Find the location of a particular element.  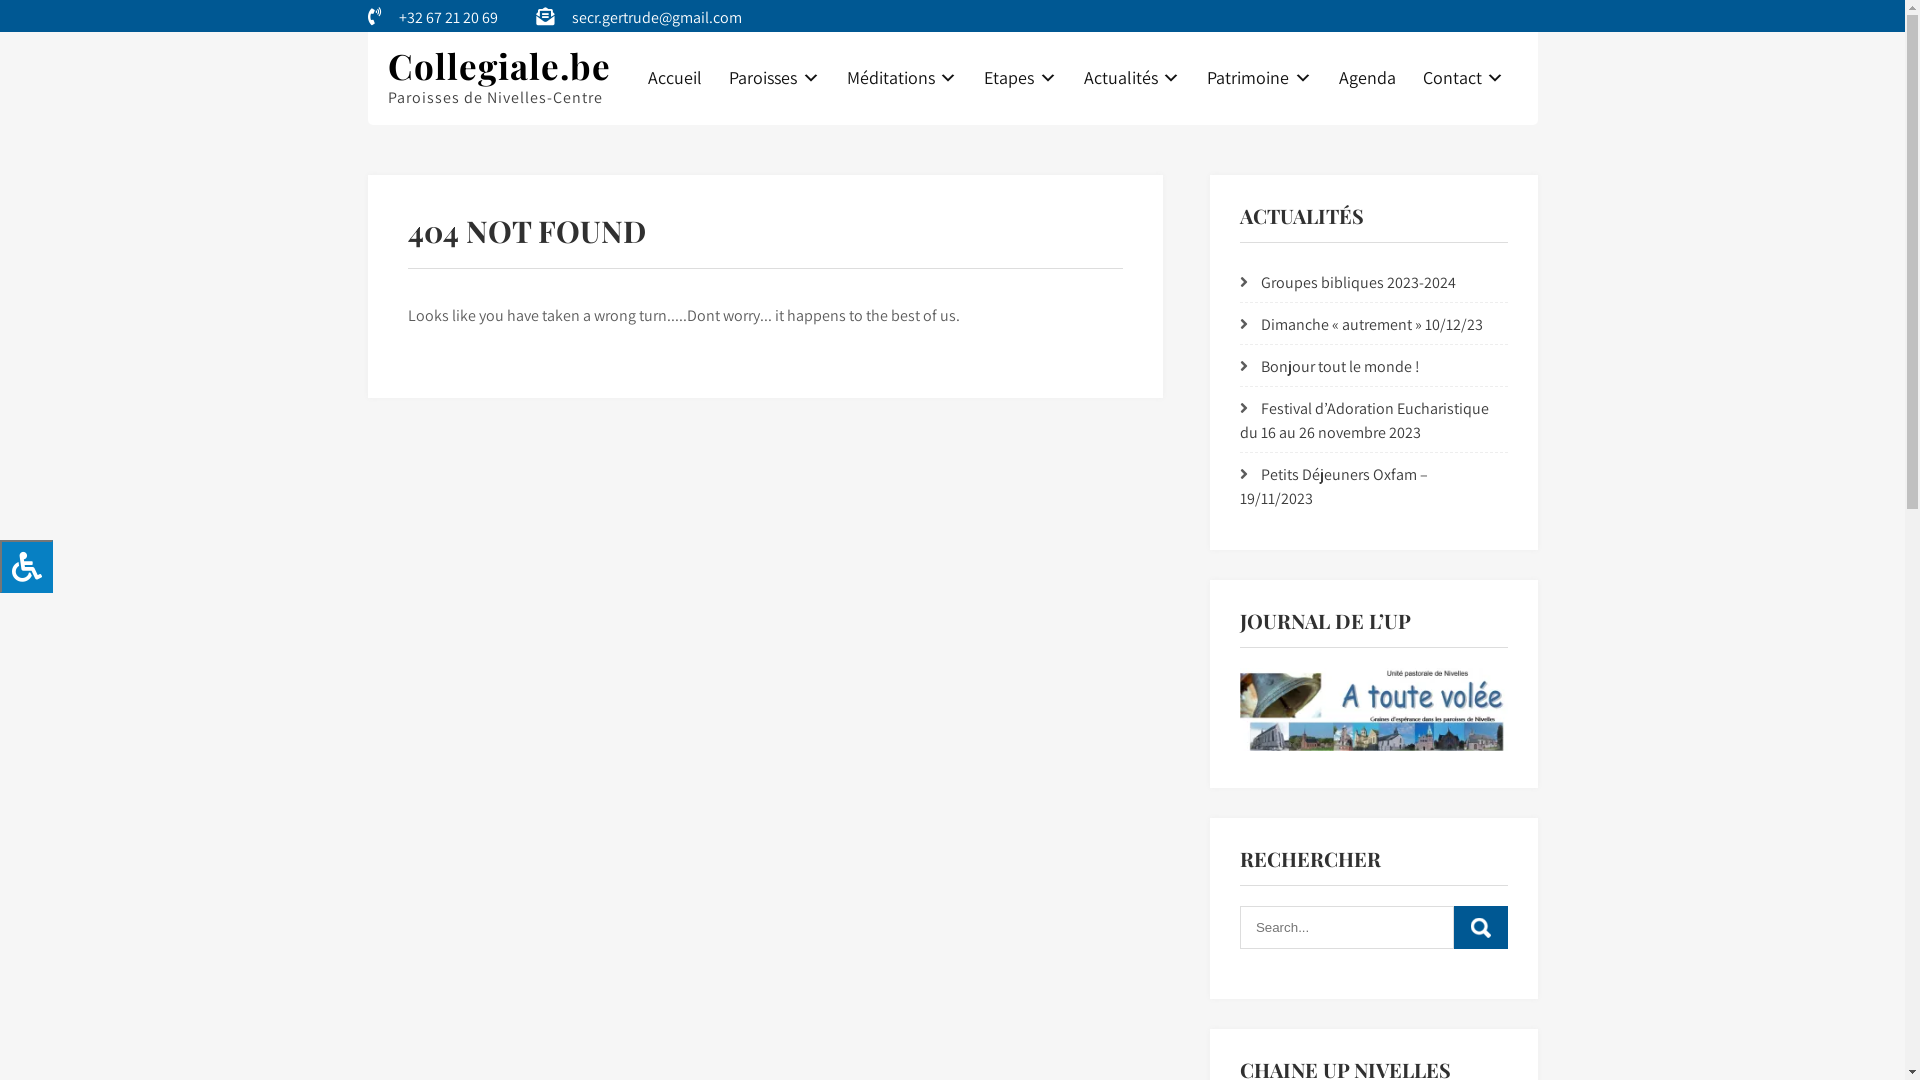

Paroisses is located at coordinates (775, 78).